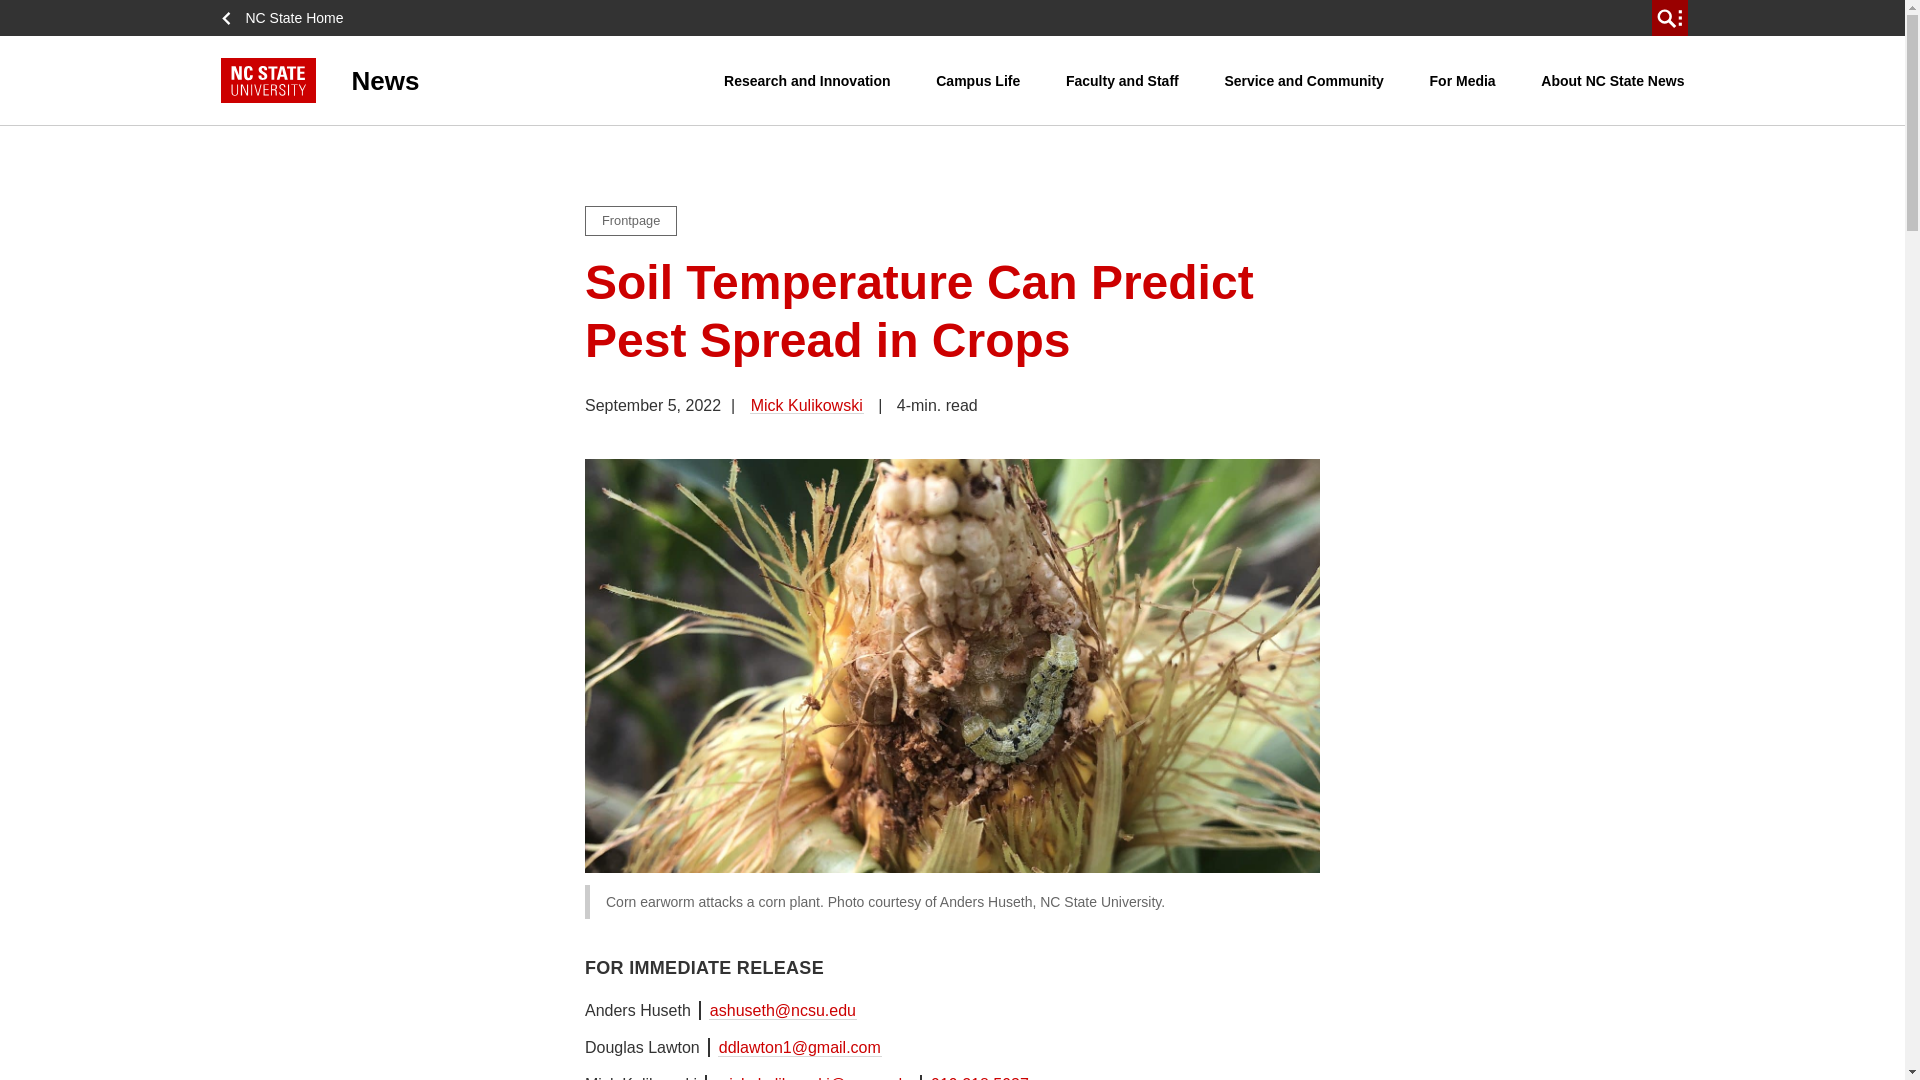 The width and height of the screenshot is (1920, 1080). I want to click on Research and Innovation, so click(806, 80).